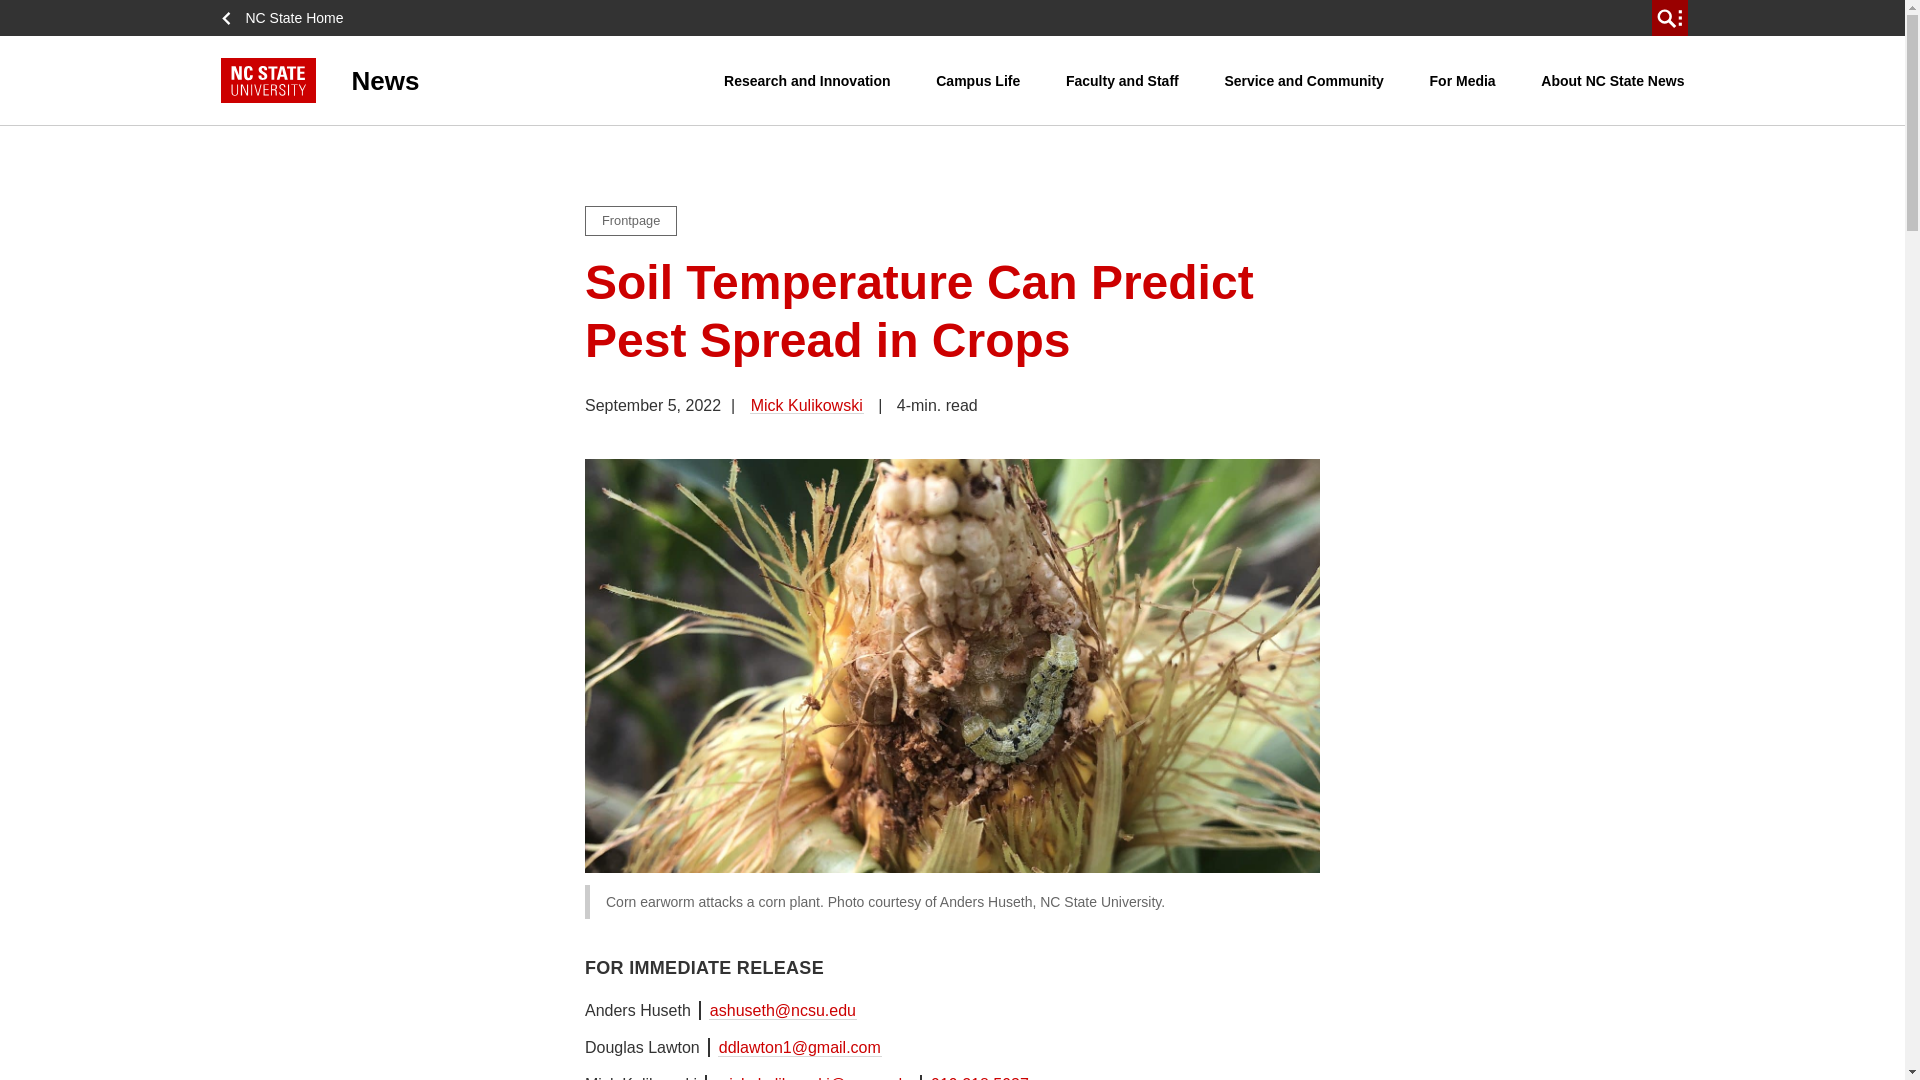 The width and height of the screenshot is (1920, 1080). I want to click on Research and Innovation, so click(806, 80).